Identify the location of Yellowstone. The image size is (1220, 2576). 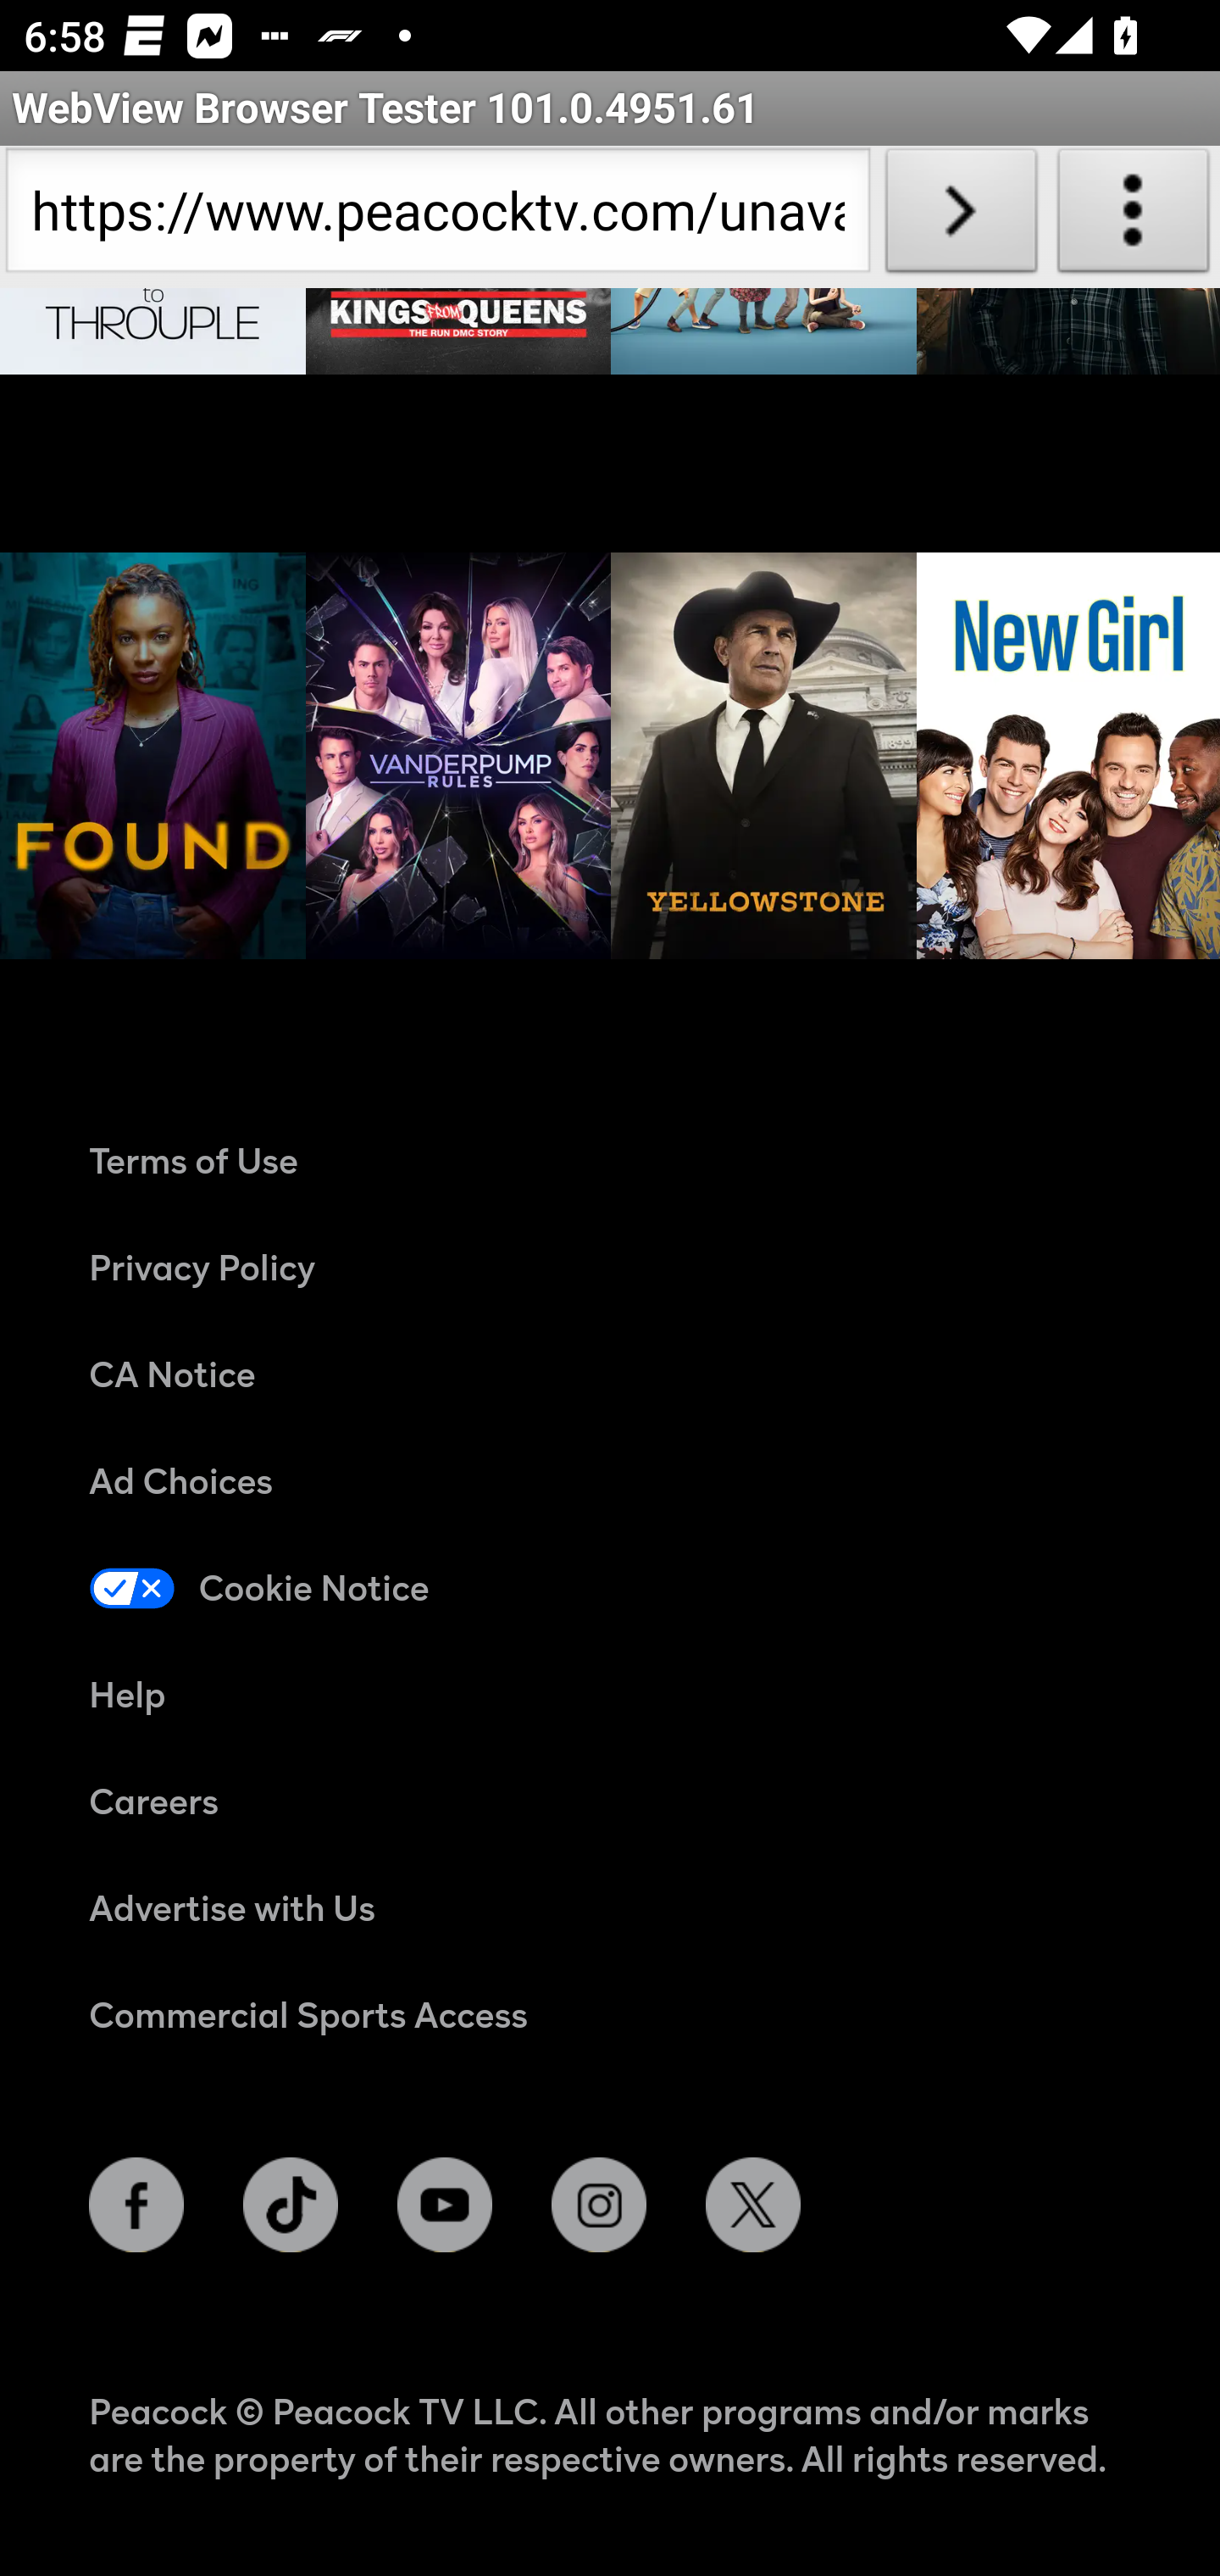
(764, 757).